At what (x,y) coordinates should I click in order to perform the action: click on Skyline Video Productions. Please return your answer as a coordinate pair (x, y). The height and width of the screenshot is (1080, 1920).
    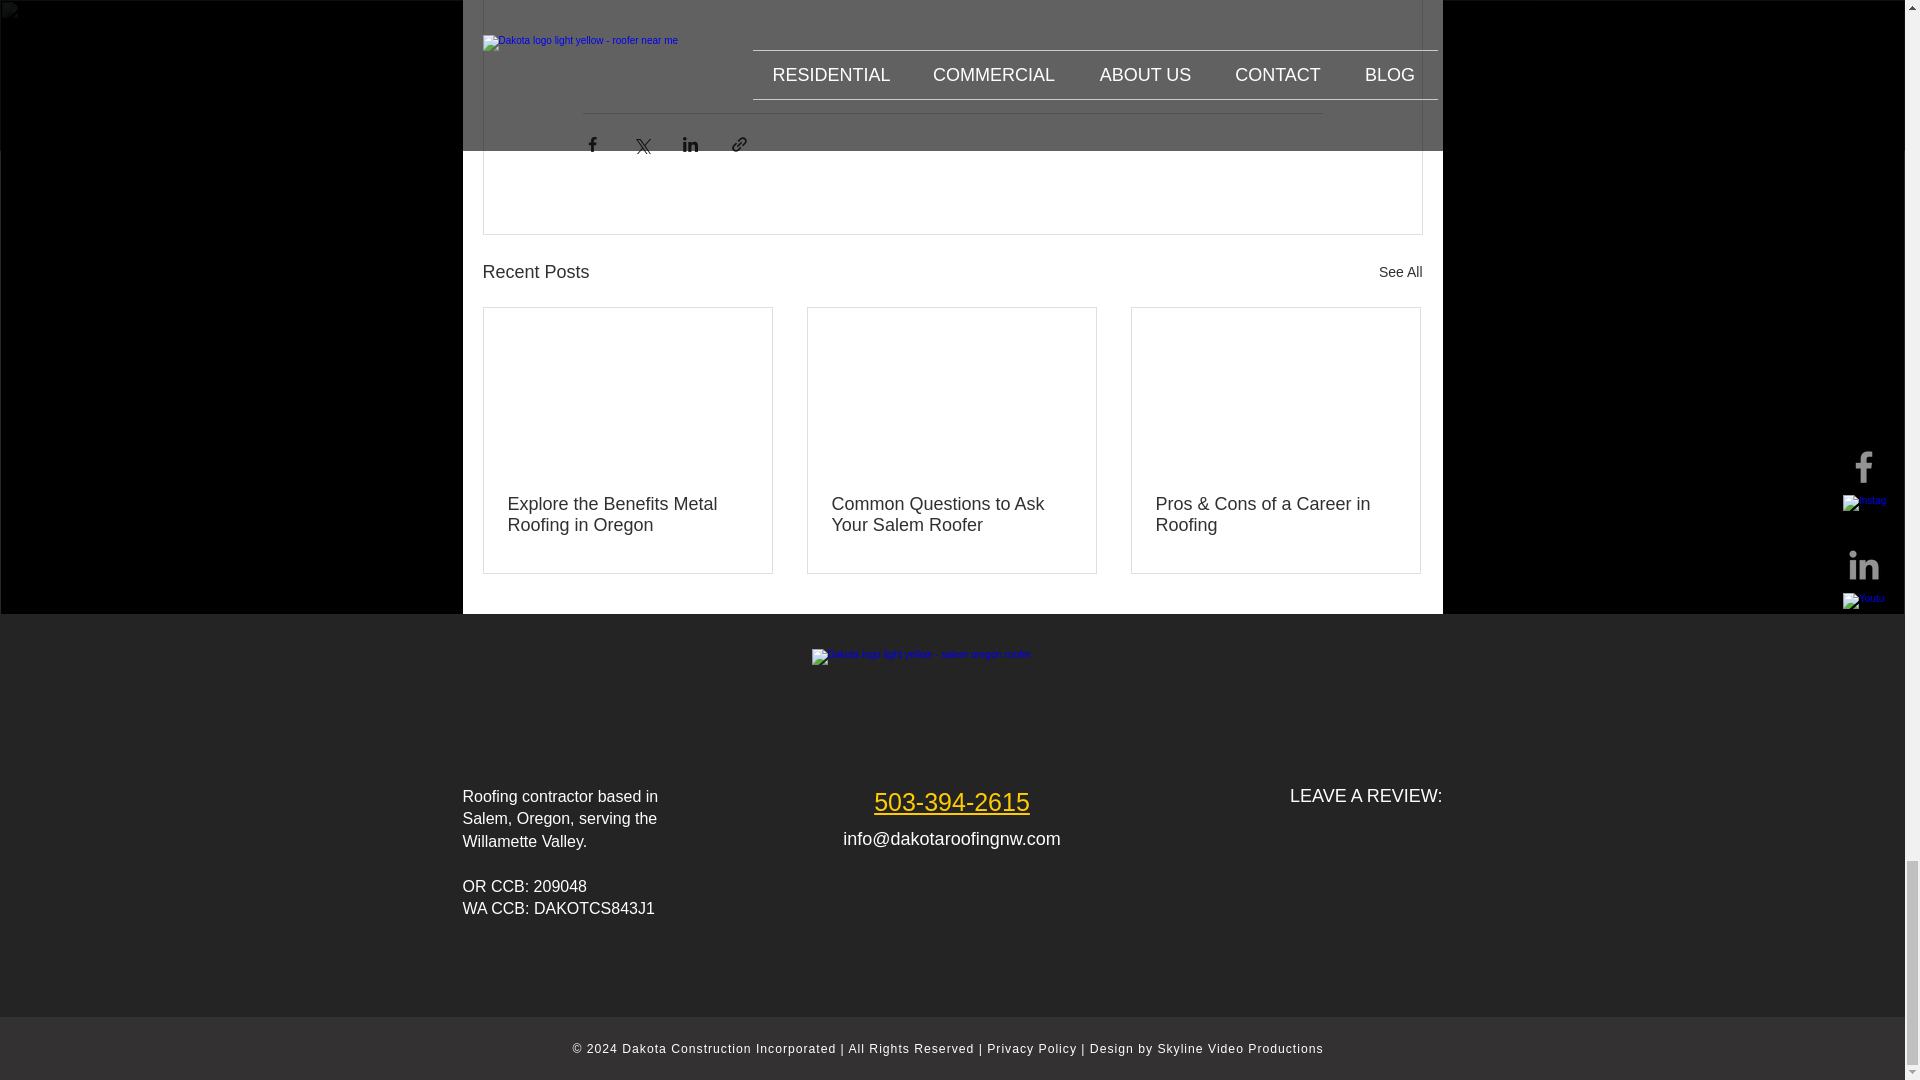
    Looking at the image, I should click on (1240, 1049).